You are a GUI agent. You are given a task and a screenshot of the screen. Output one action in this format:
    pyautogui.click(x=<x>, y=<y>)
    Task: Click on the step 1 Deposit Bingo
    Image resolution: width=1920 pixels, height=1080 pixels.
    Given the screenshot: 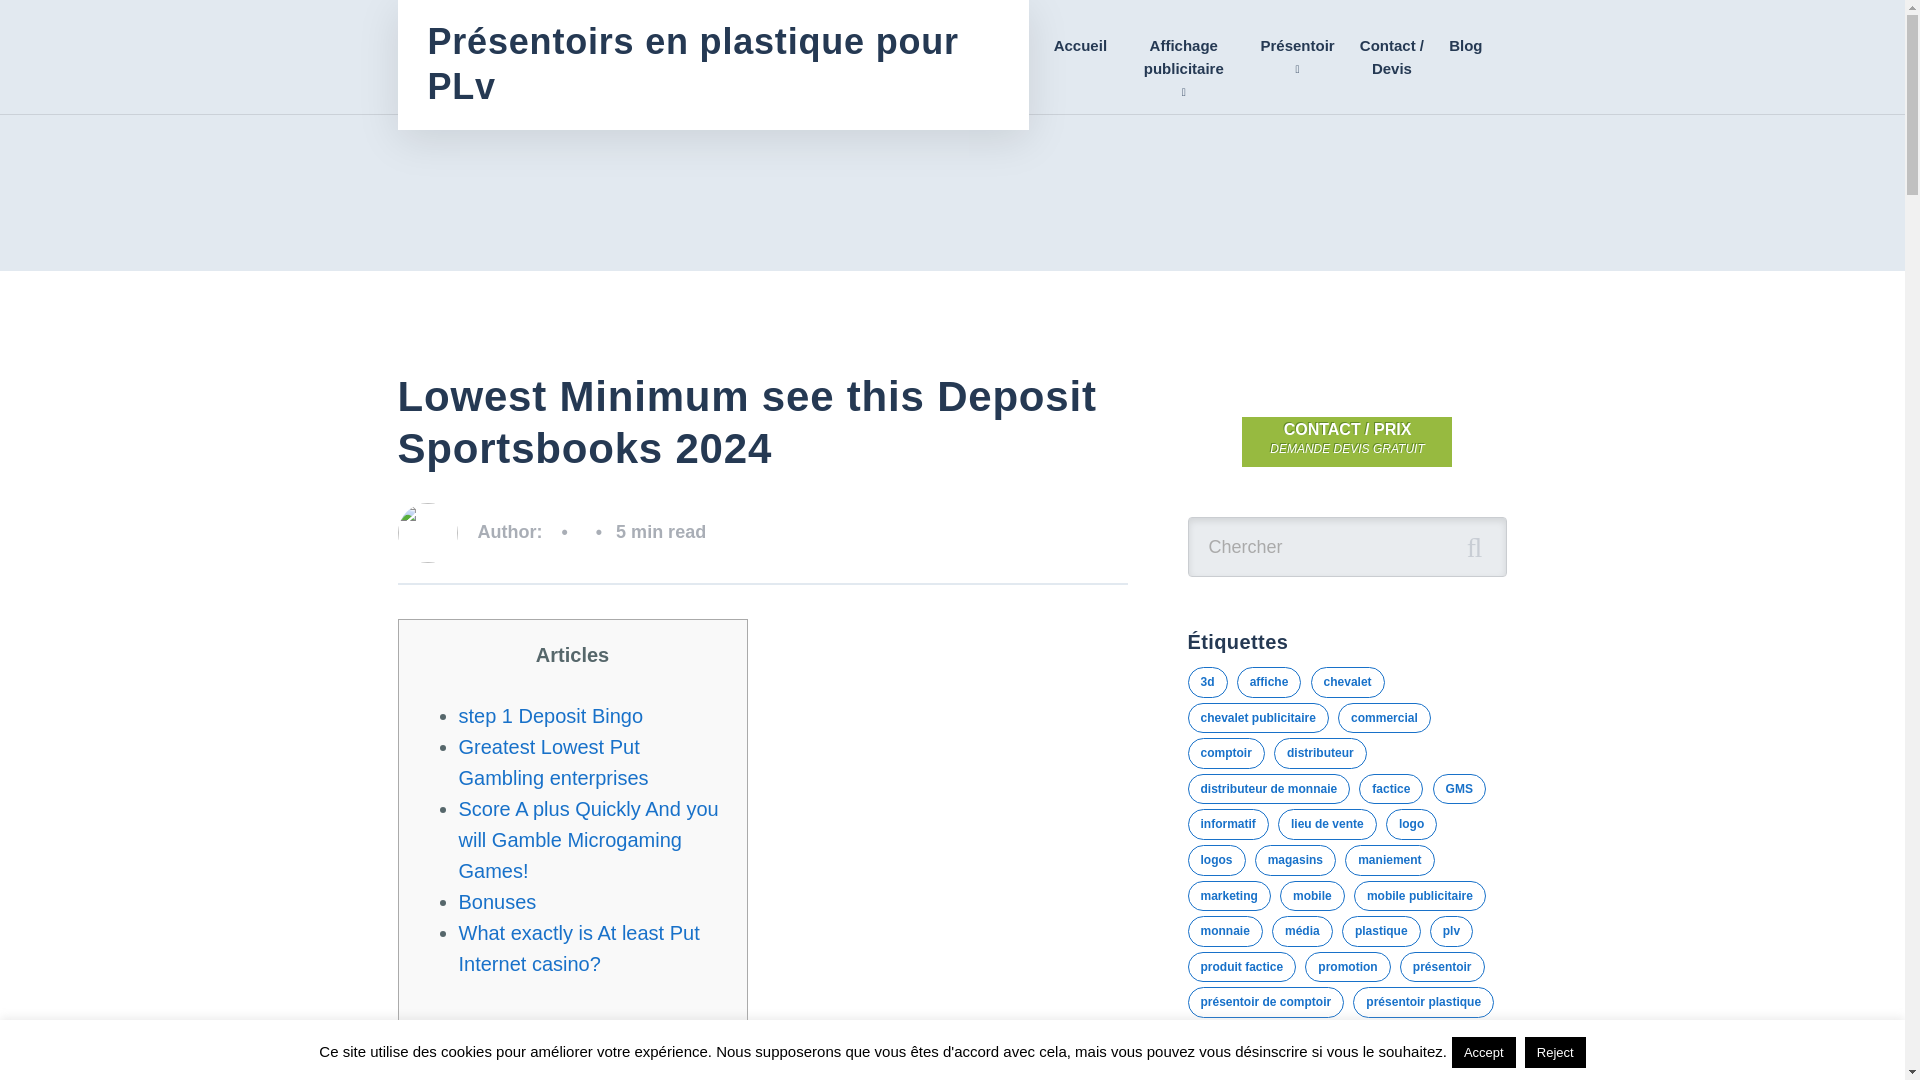 What is the action you would take?
    pyautogui.click(x=550, y=716)
    